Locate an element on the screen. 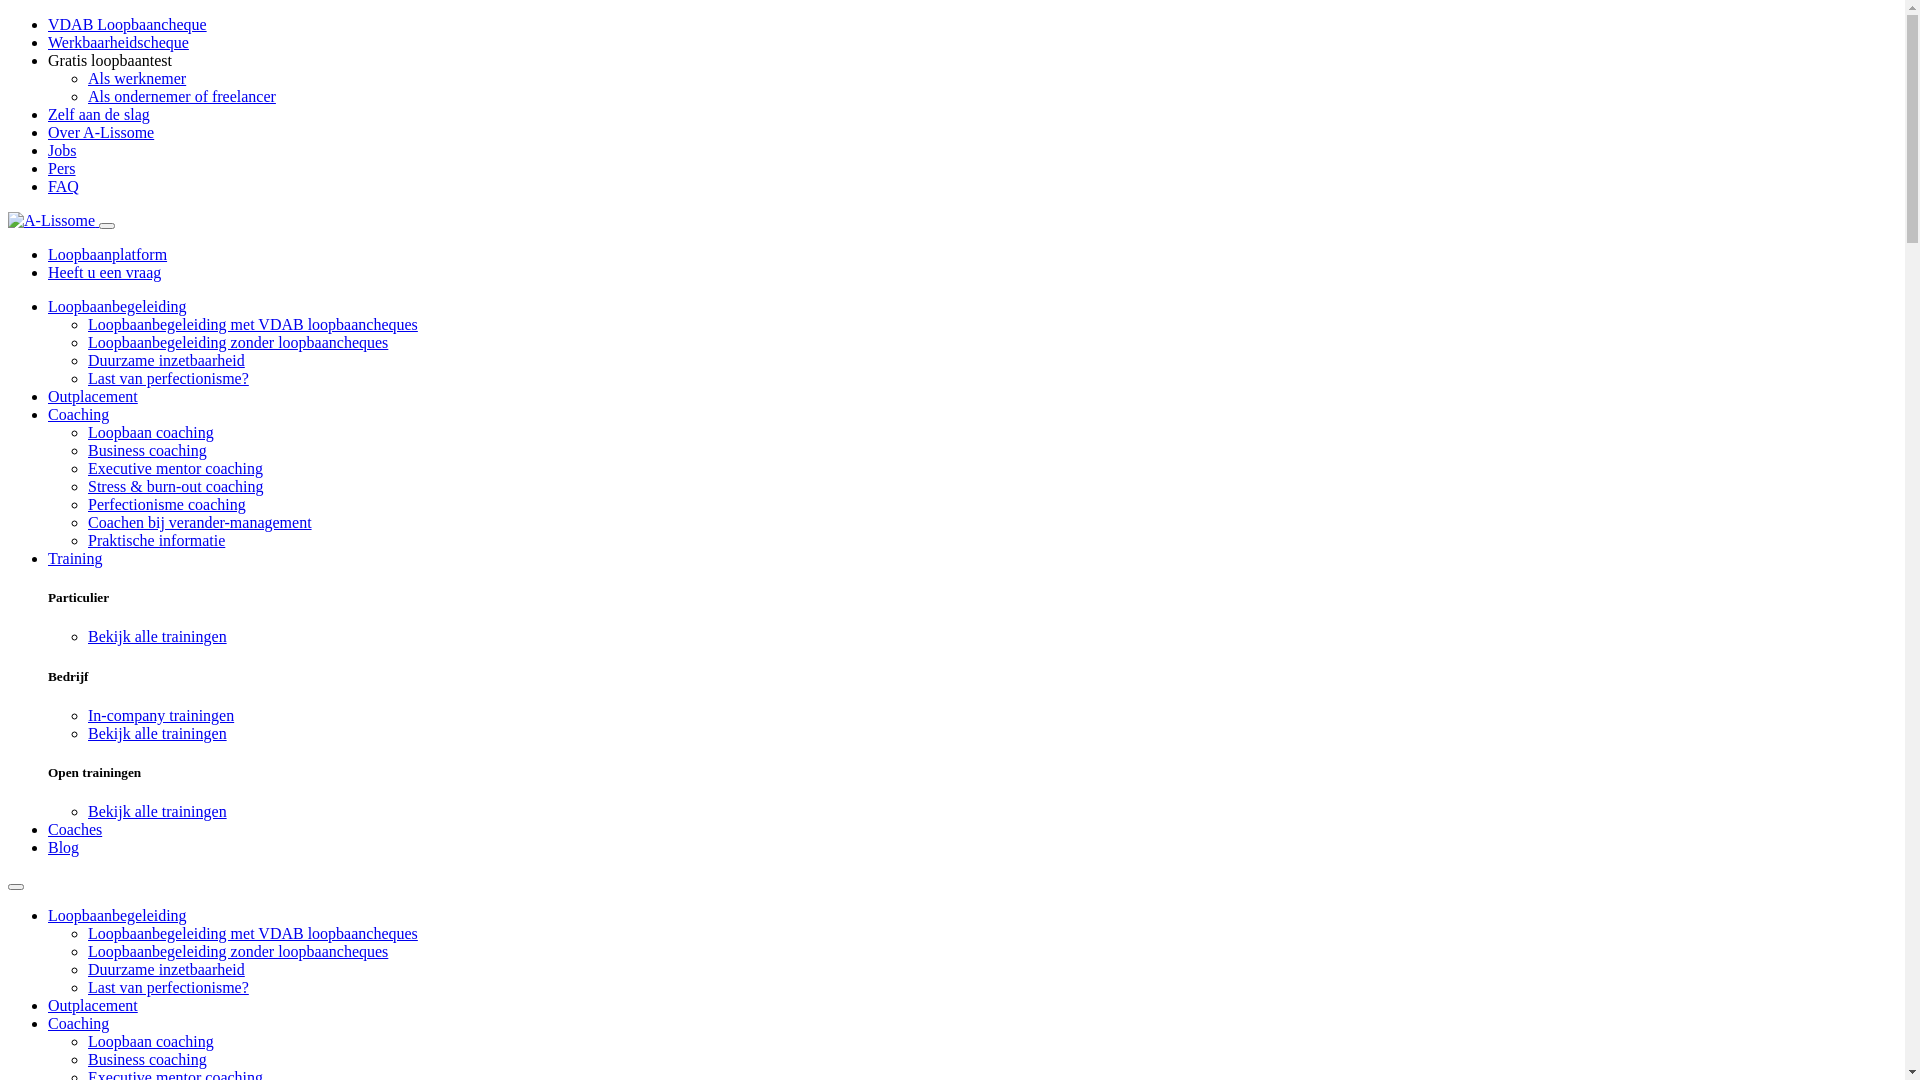 The width and height of the screenshot is (1920, 1080). Loopbaan coaching is located at coordinates (151, 1042).